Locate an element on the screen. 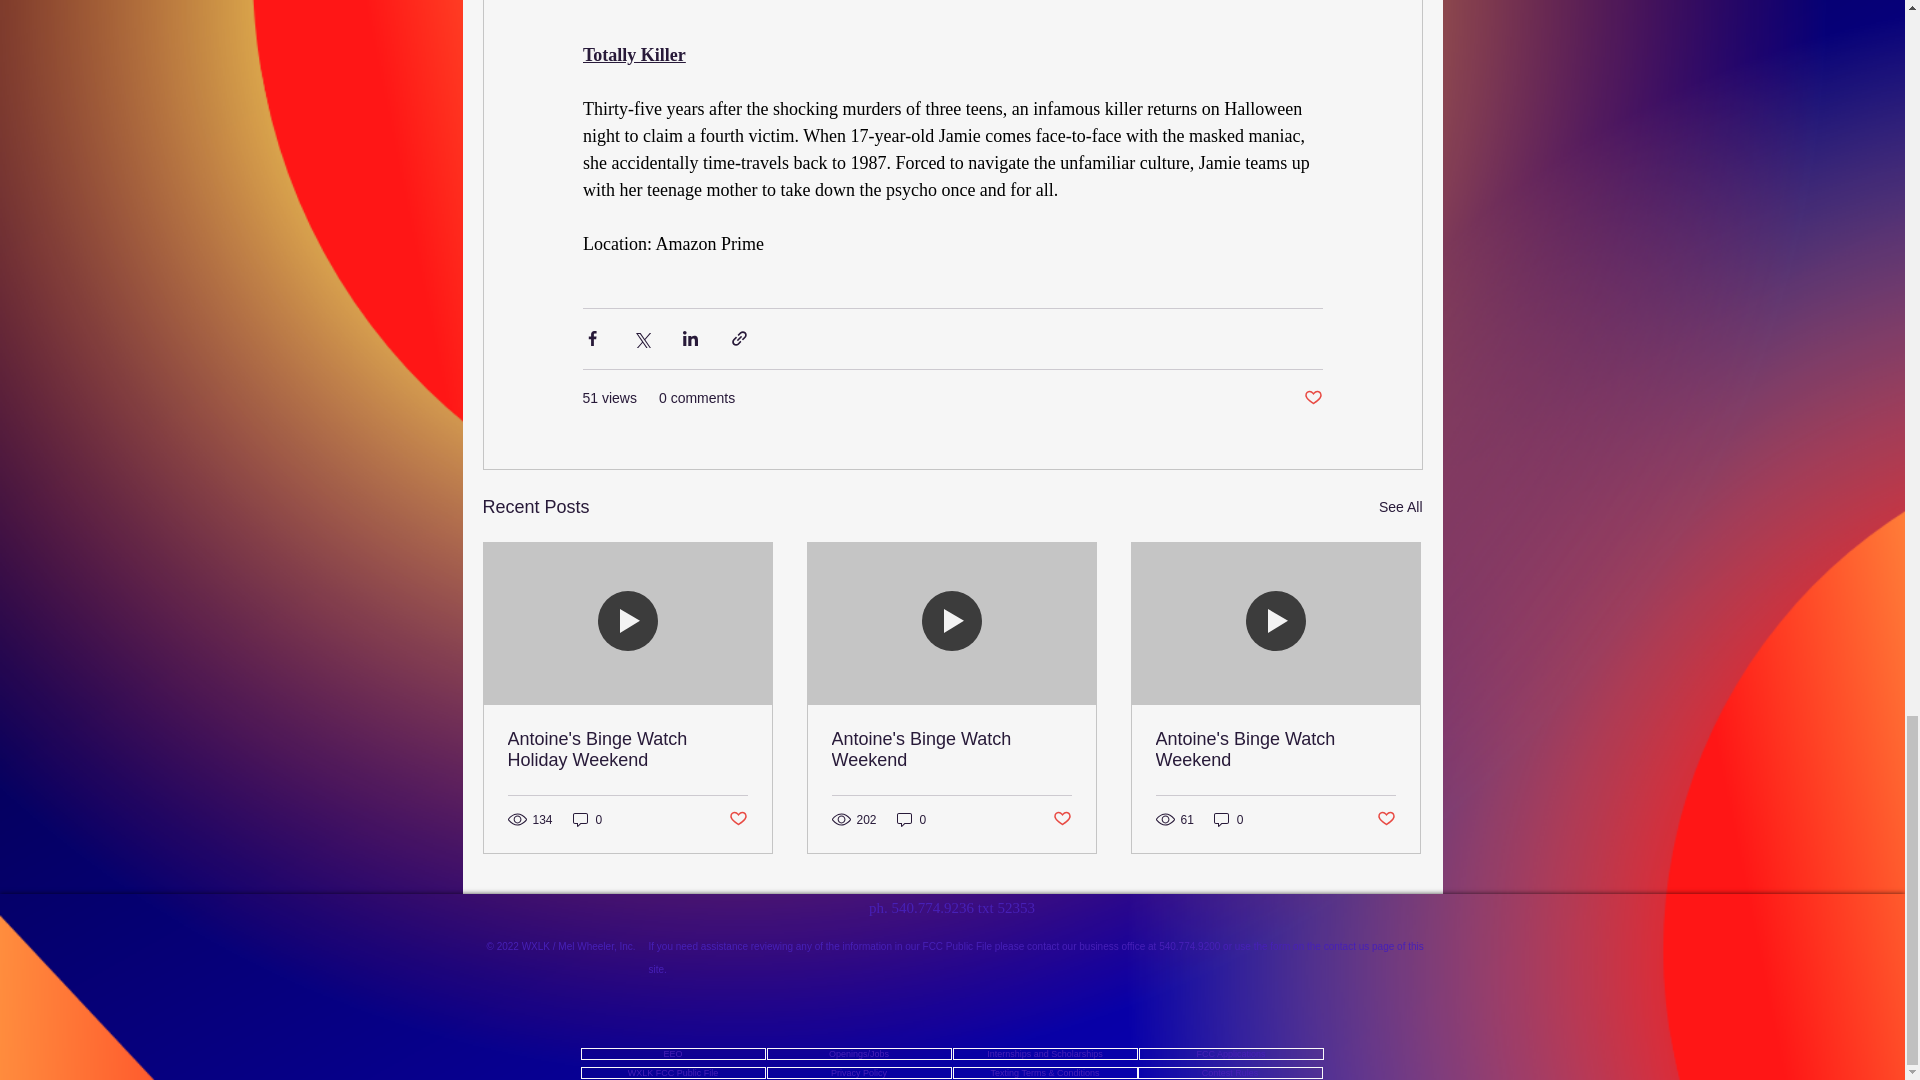  Antoine's Binge Watch Holiday Weekend is located at coordinates (628, 750).